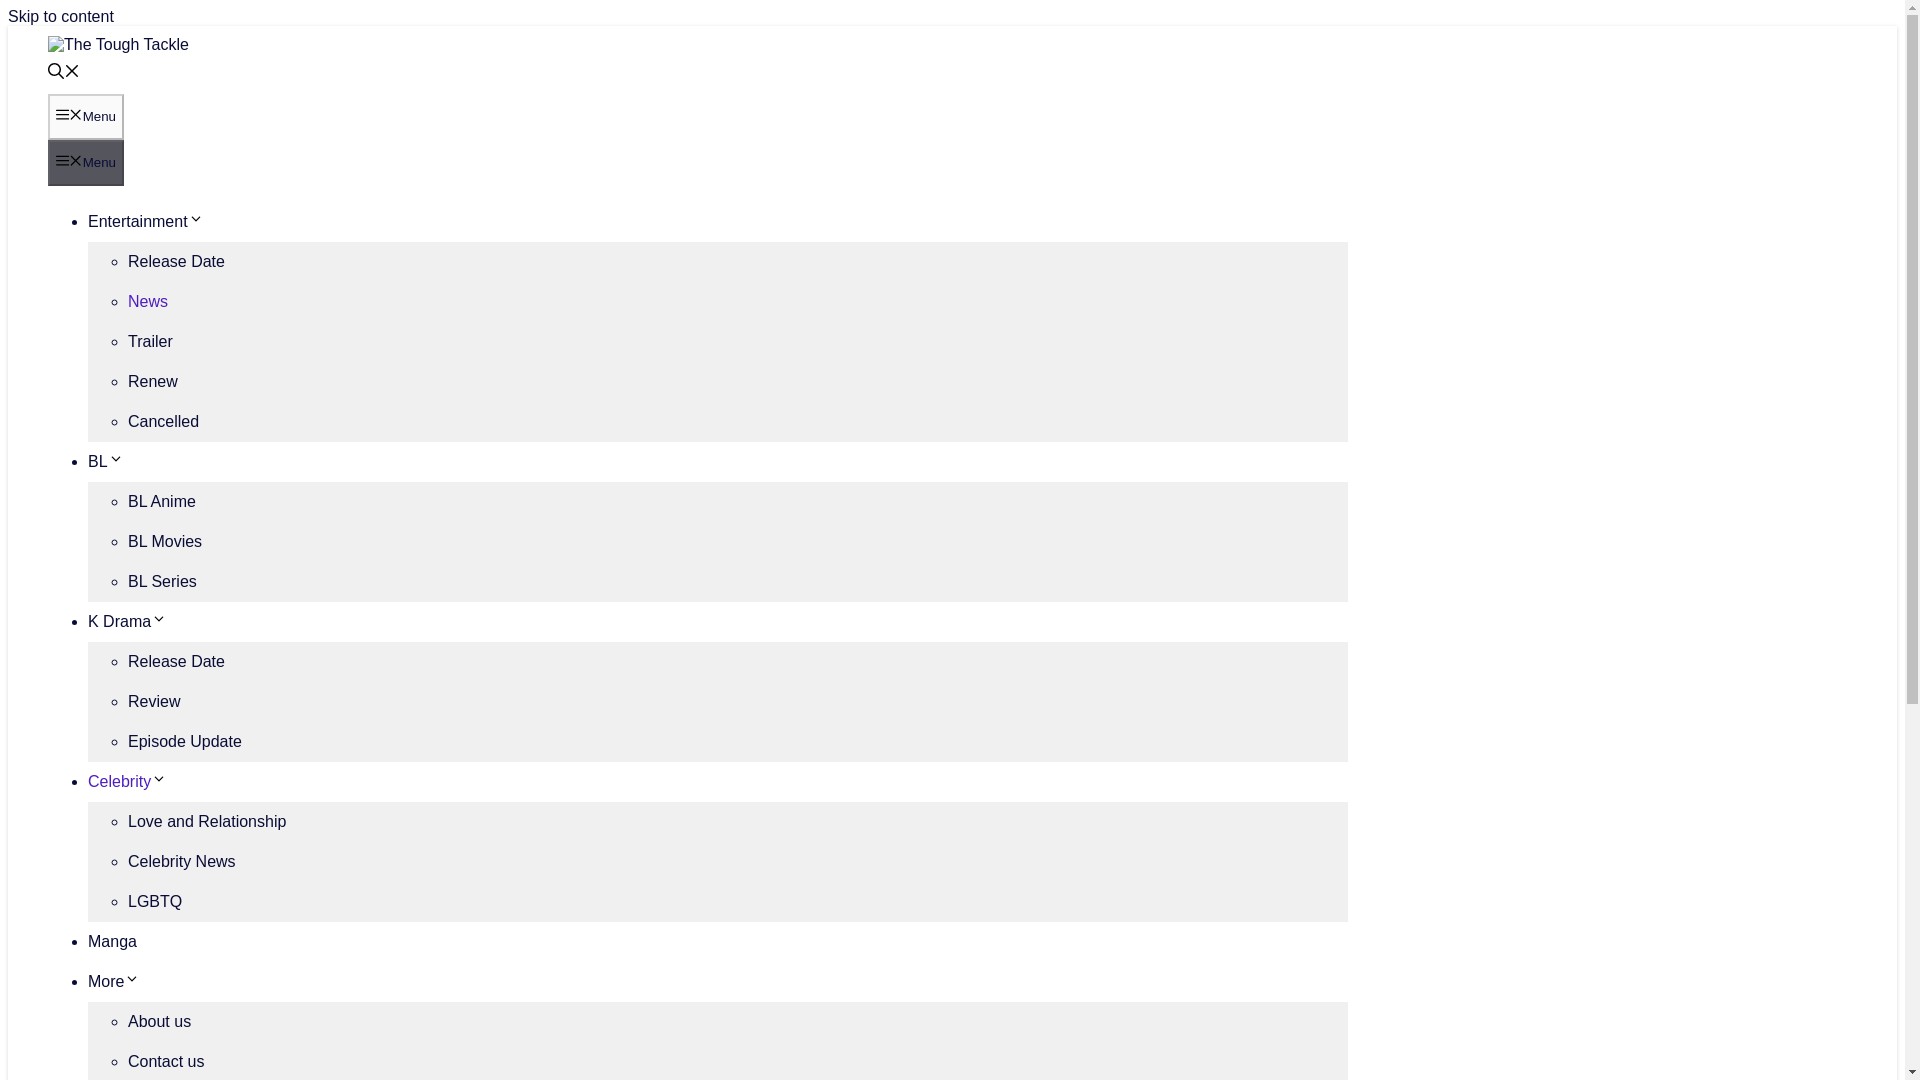  What do you see at coordinates (207, 822) in the screenshot?
I see `Love and Relationship` at bounding box center [207, 822].